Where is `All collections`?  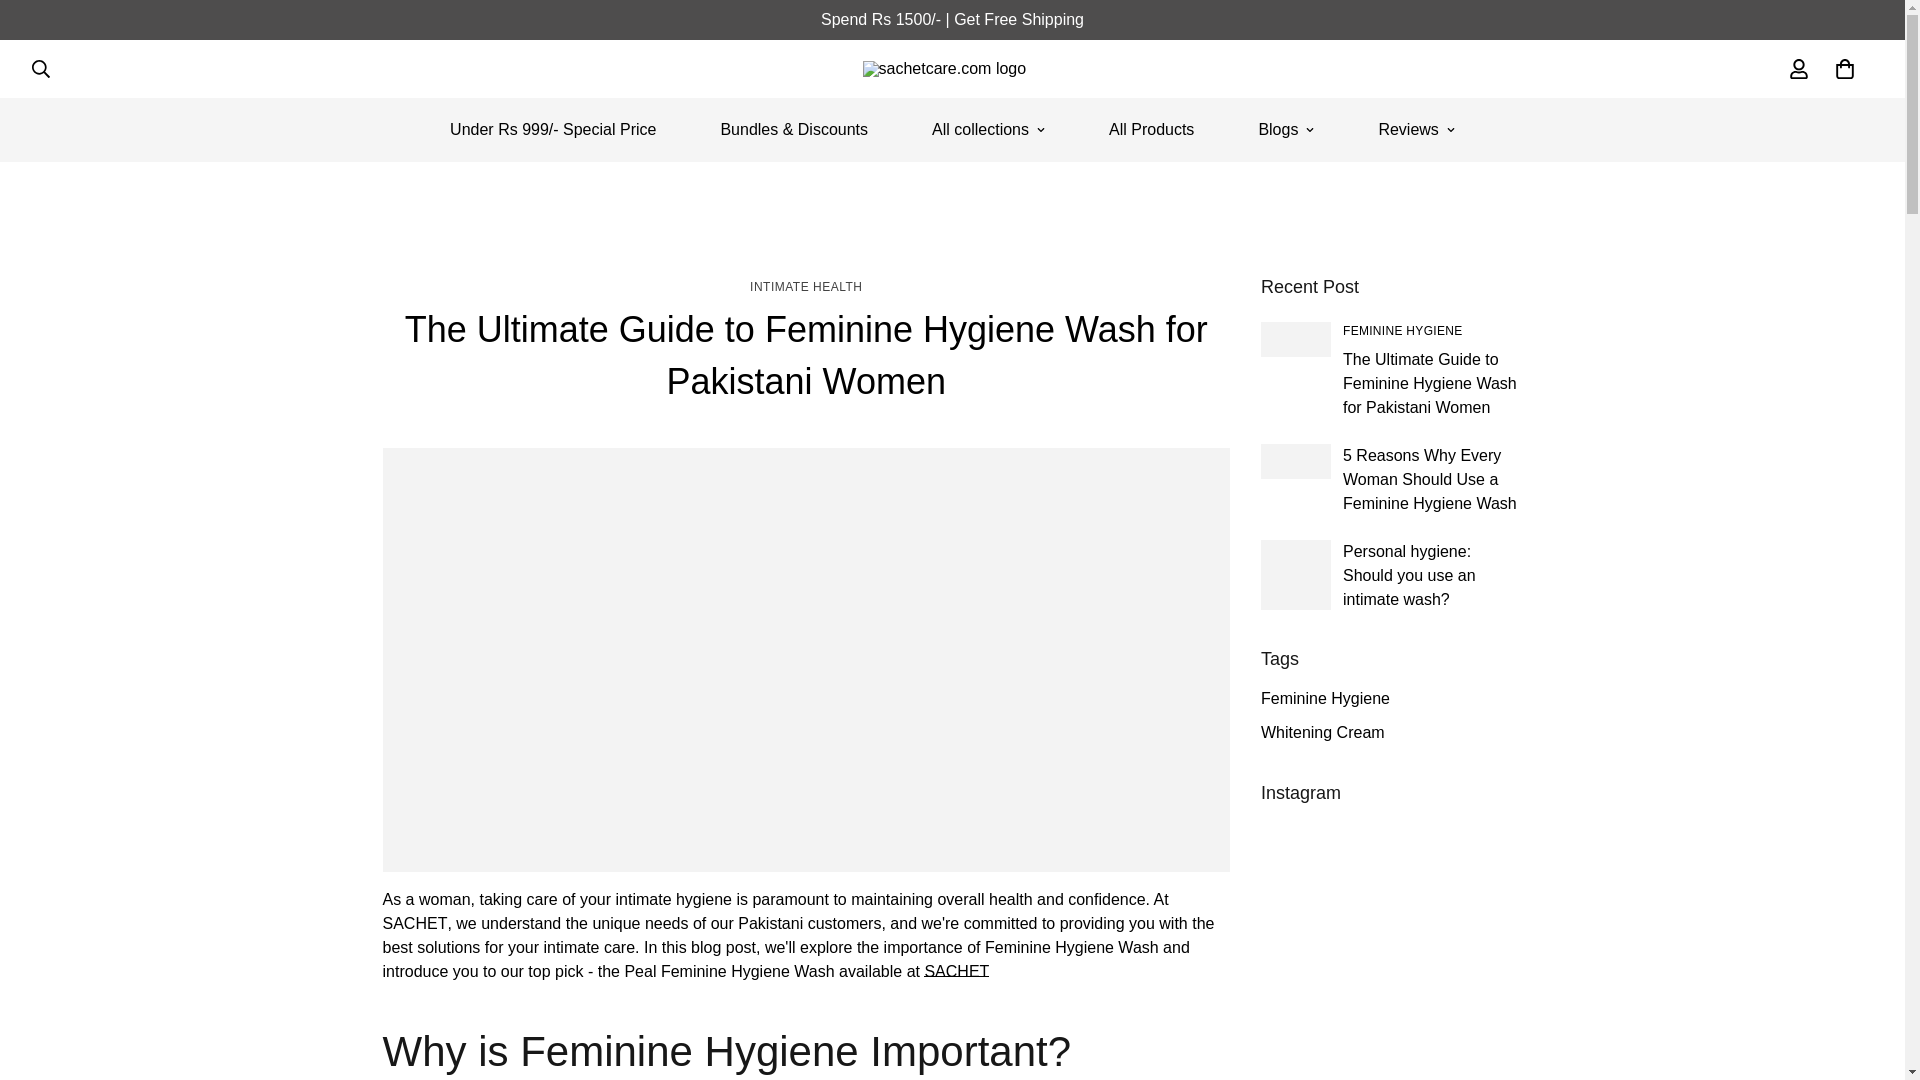
All collections is located at coordinates (988, 130).